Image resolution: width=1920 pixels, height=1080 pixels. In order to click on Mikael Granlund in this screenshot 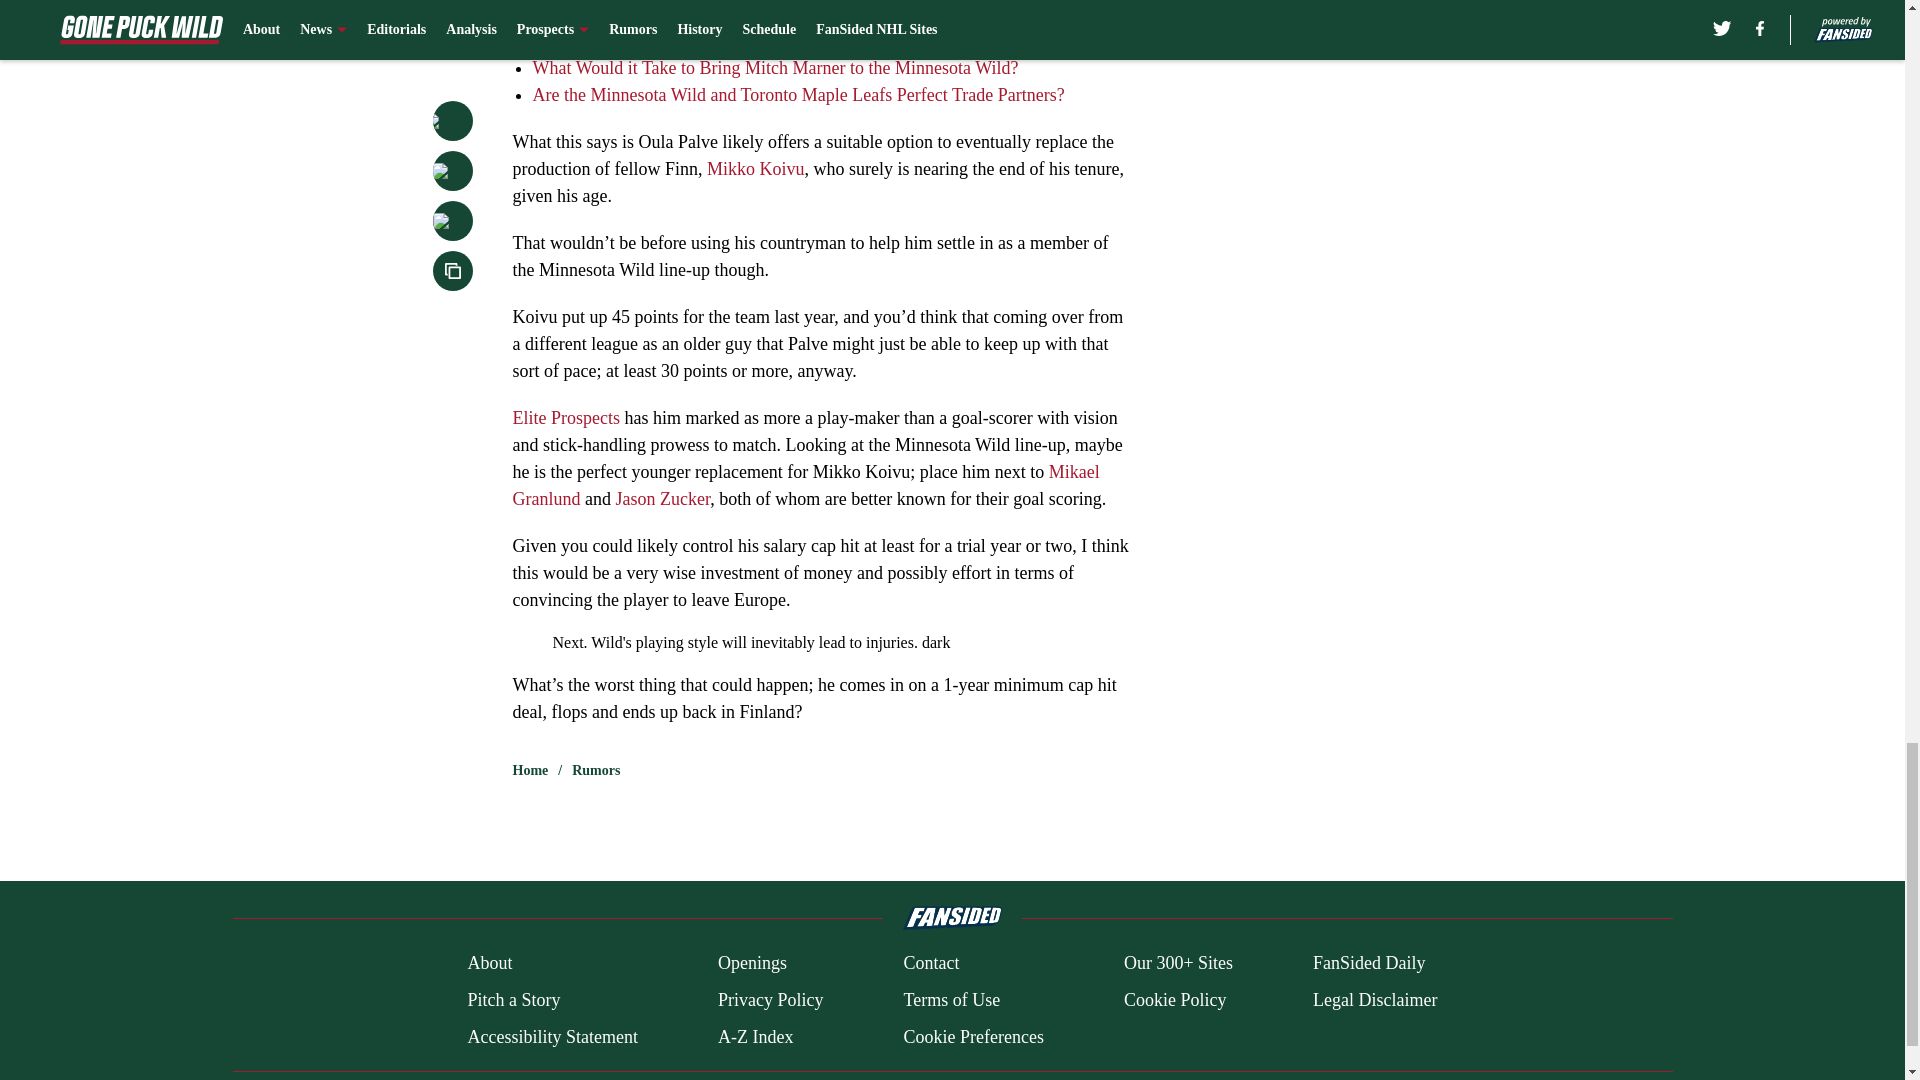, I will do `click(805, 485)`.